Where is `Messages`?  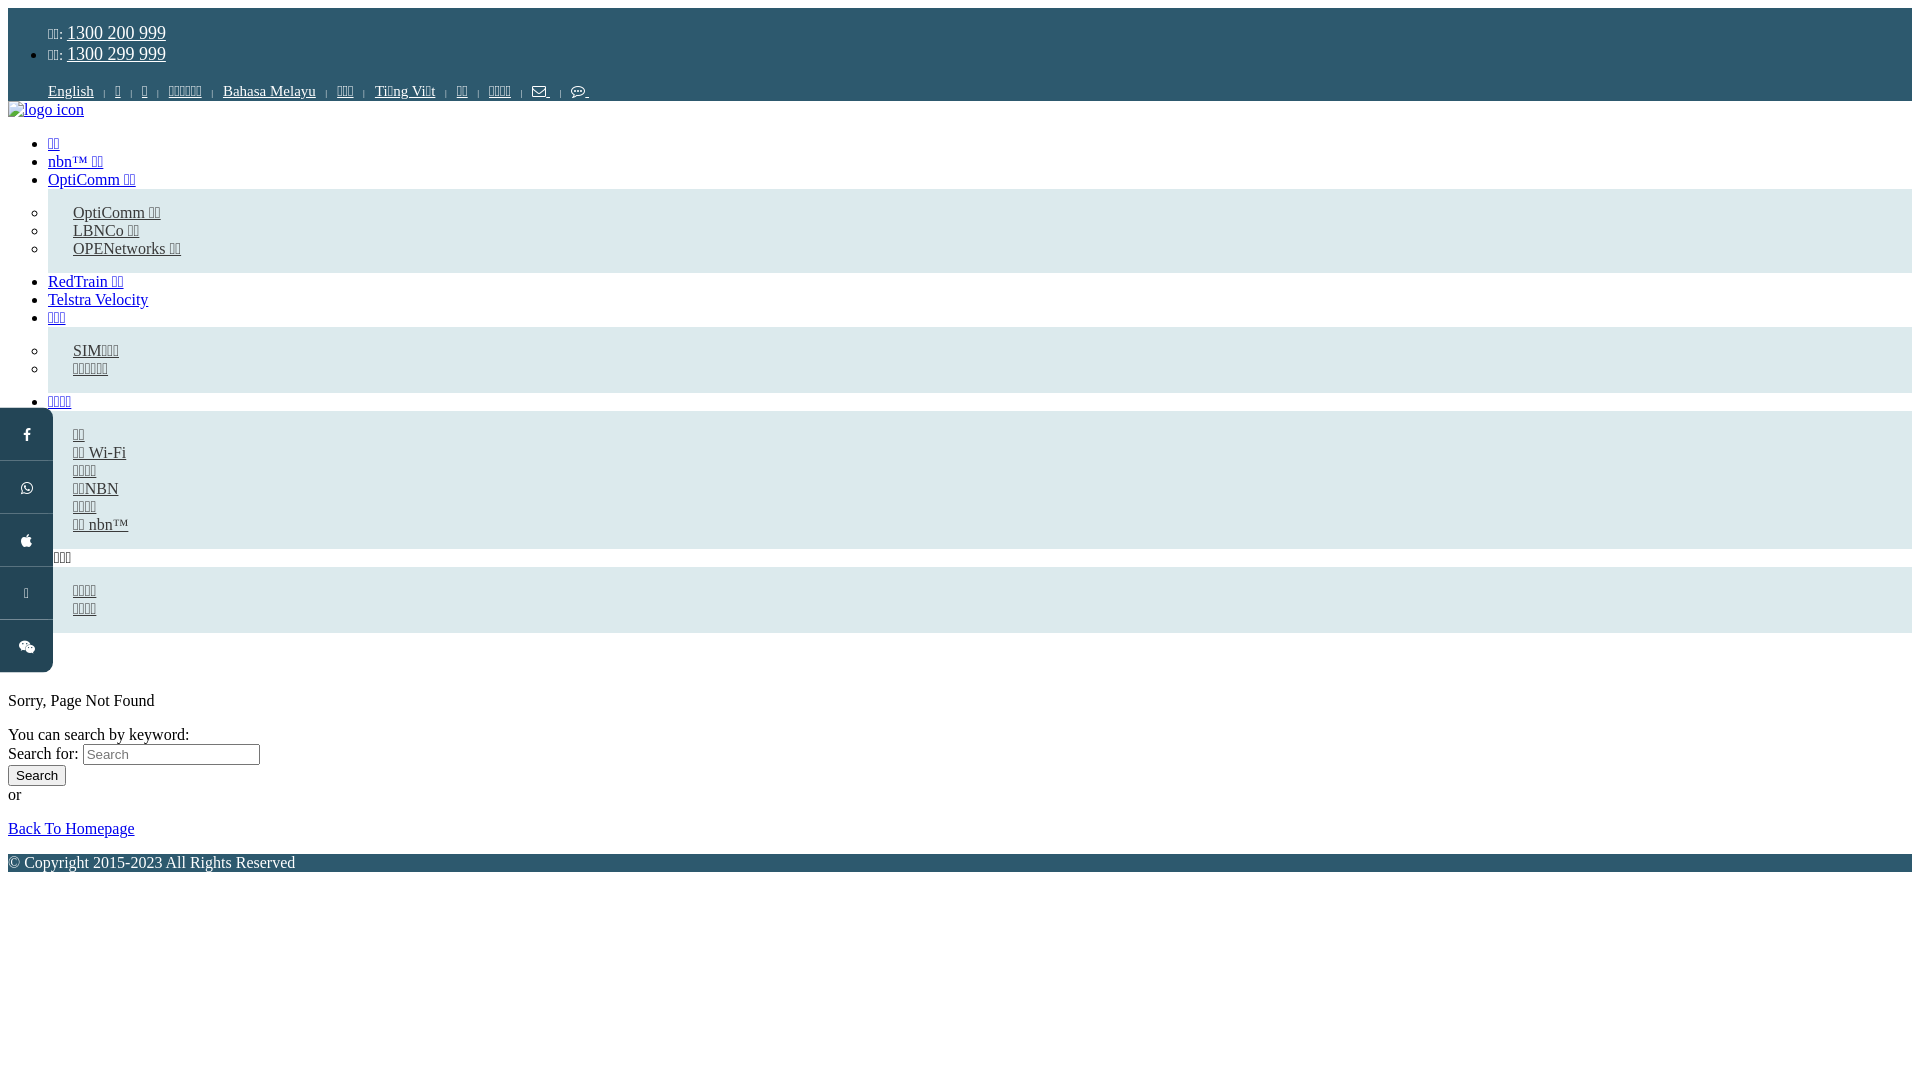
Messages is located at coordinates (133, 550).